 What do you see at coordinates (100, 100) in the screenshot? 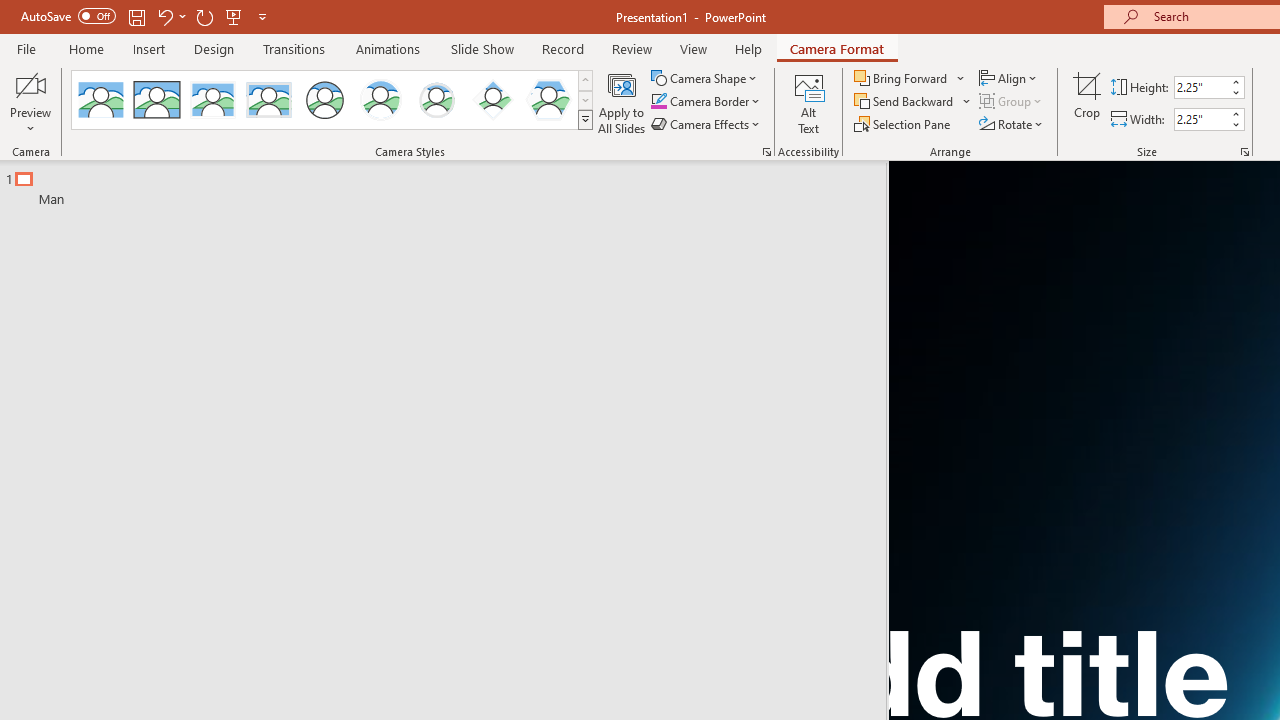
I see `No Style` at bounding box center [100, 100].